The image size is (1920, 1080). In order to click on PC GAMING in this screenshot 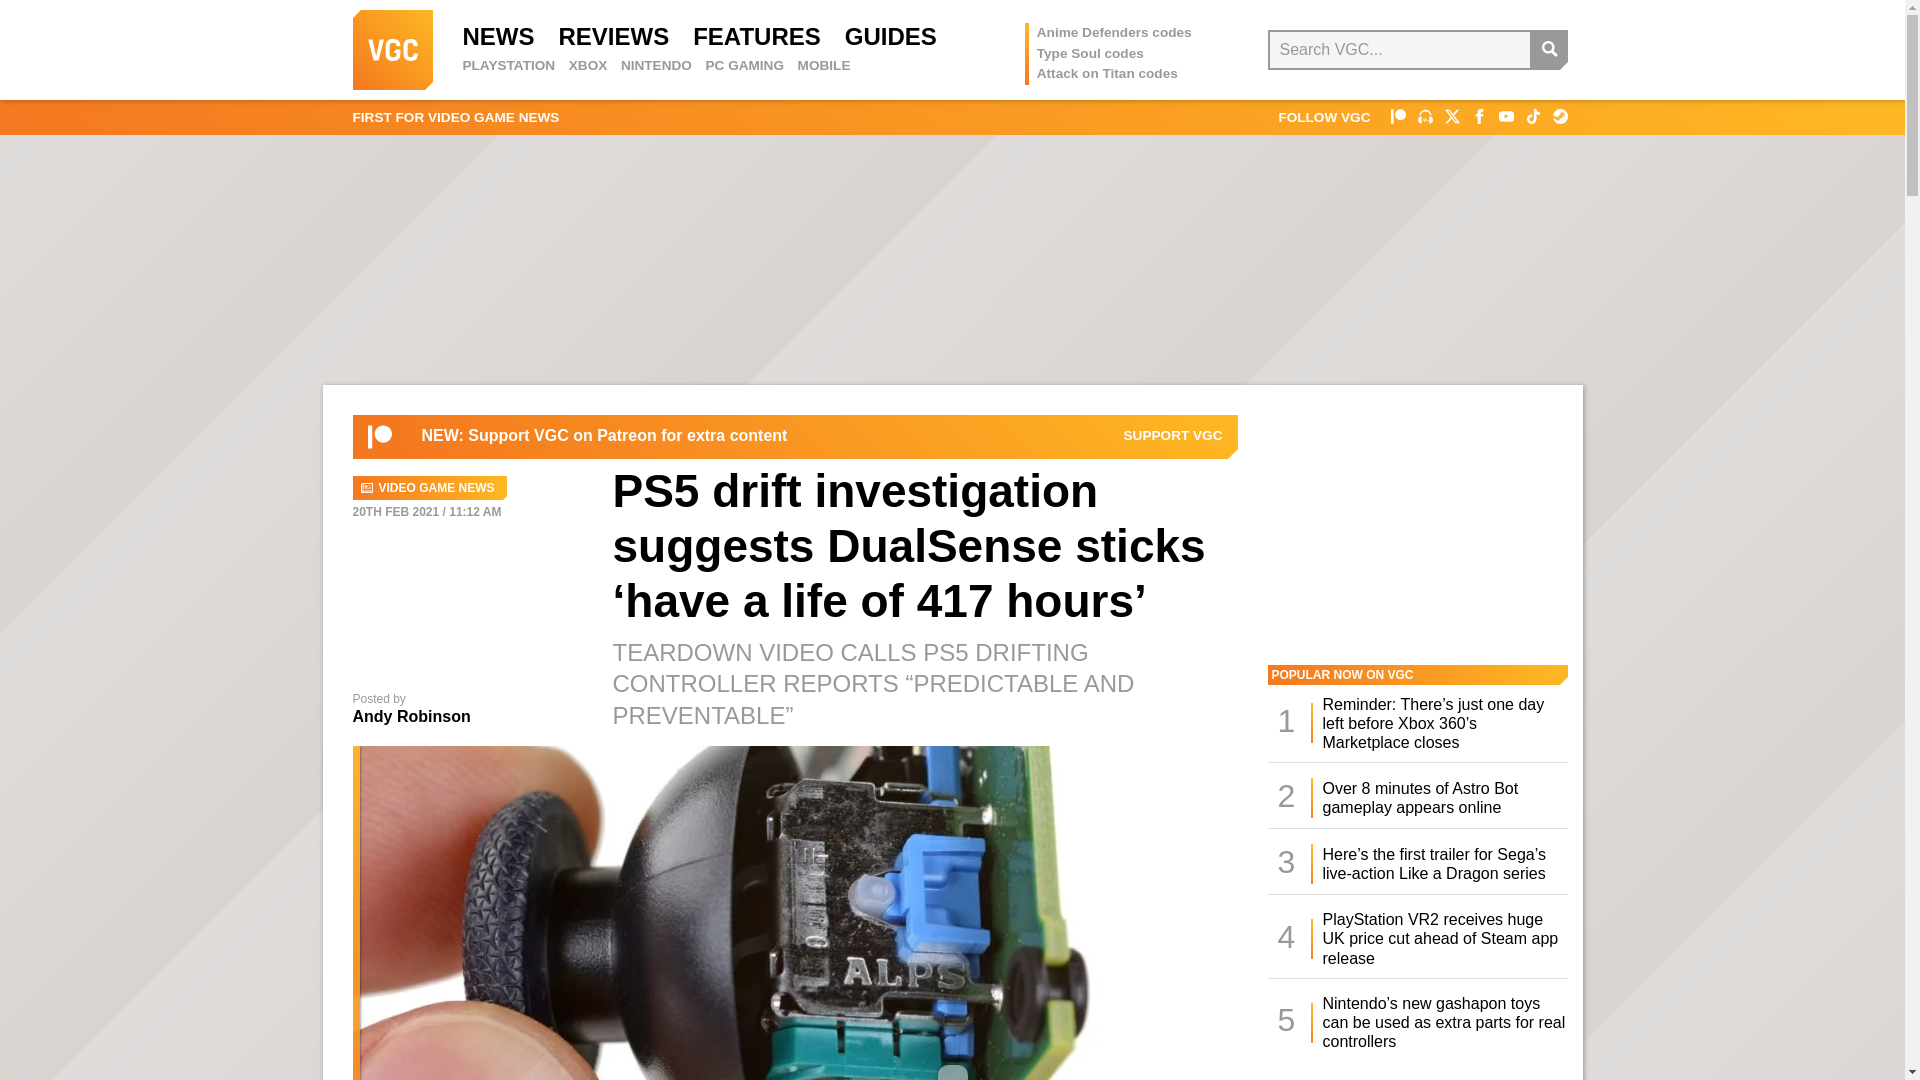, I will do `click(744, 66)`.